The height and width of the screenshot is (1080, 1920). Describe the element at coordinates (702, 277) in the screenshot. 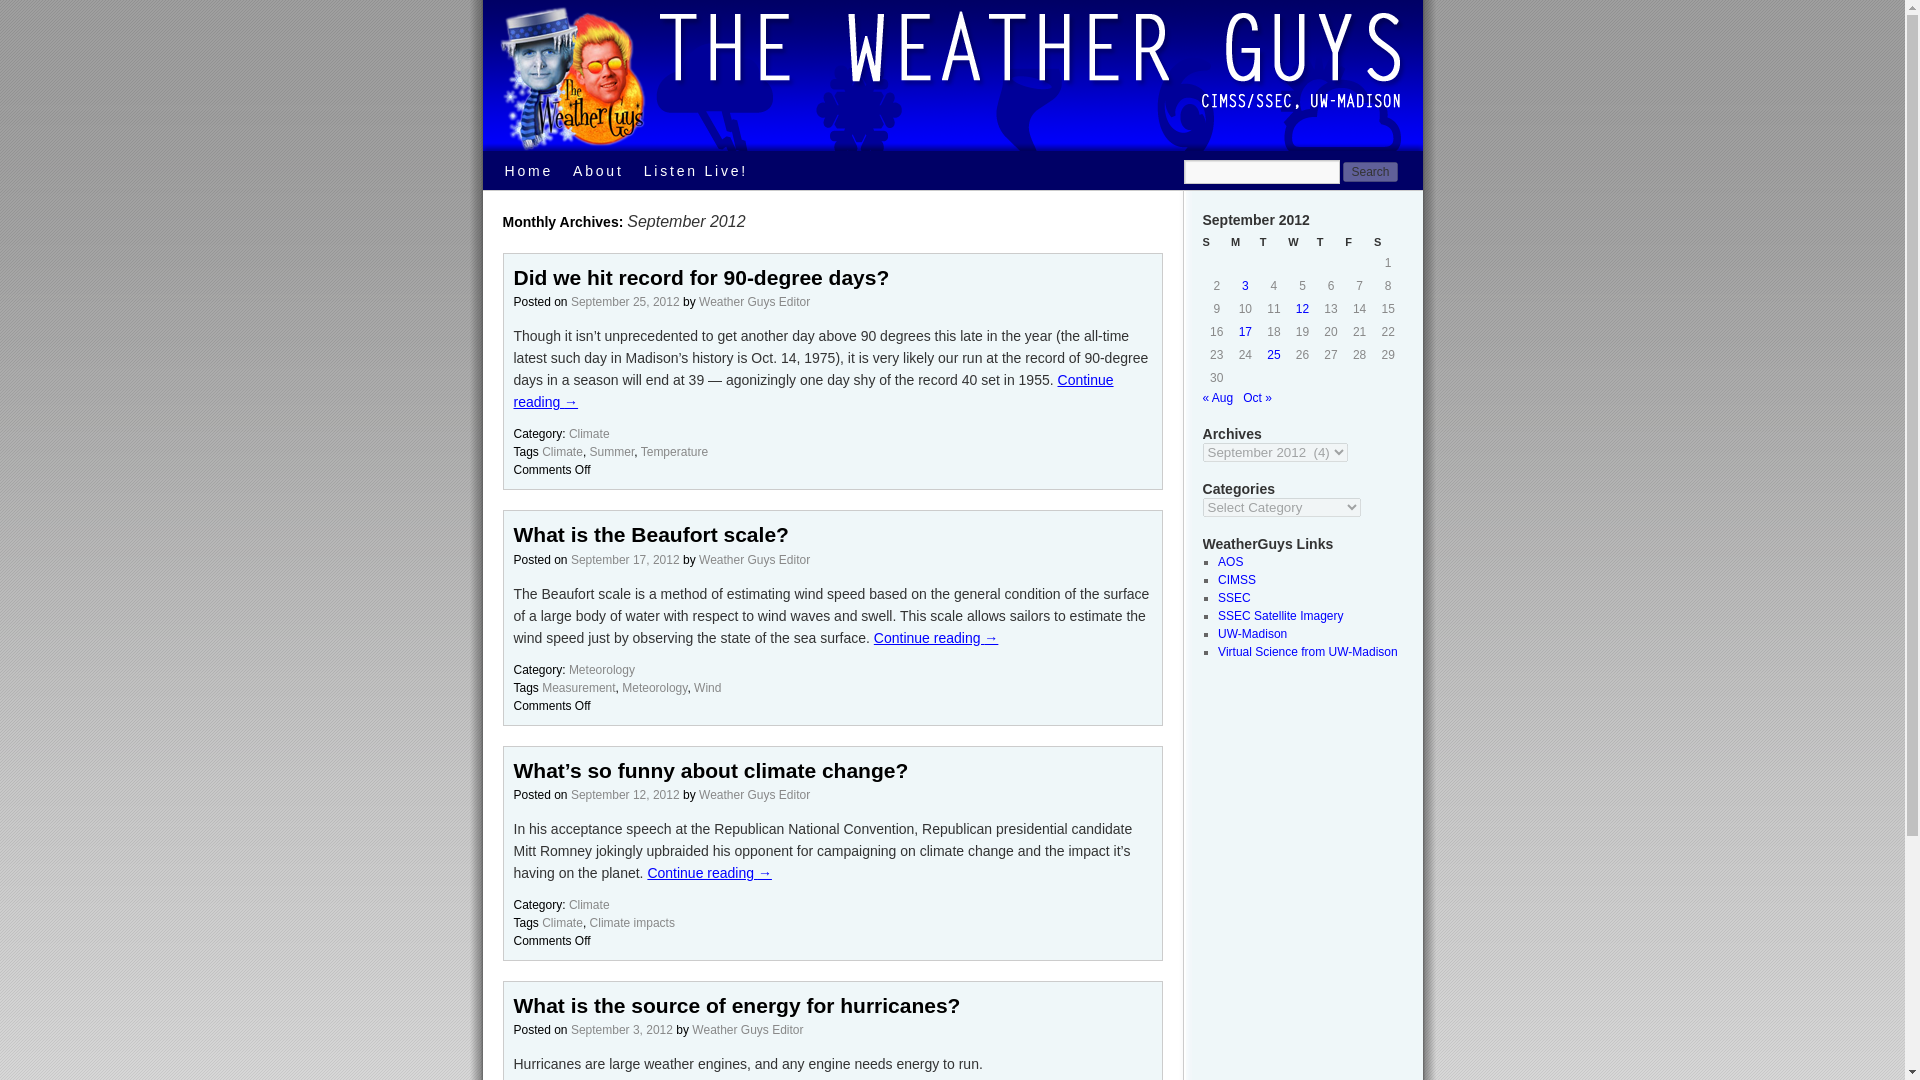

I see `Permalink to Did we hit record for 90-degree days?` at that location.